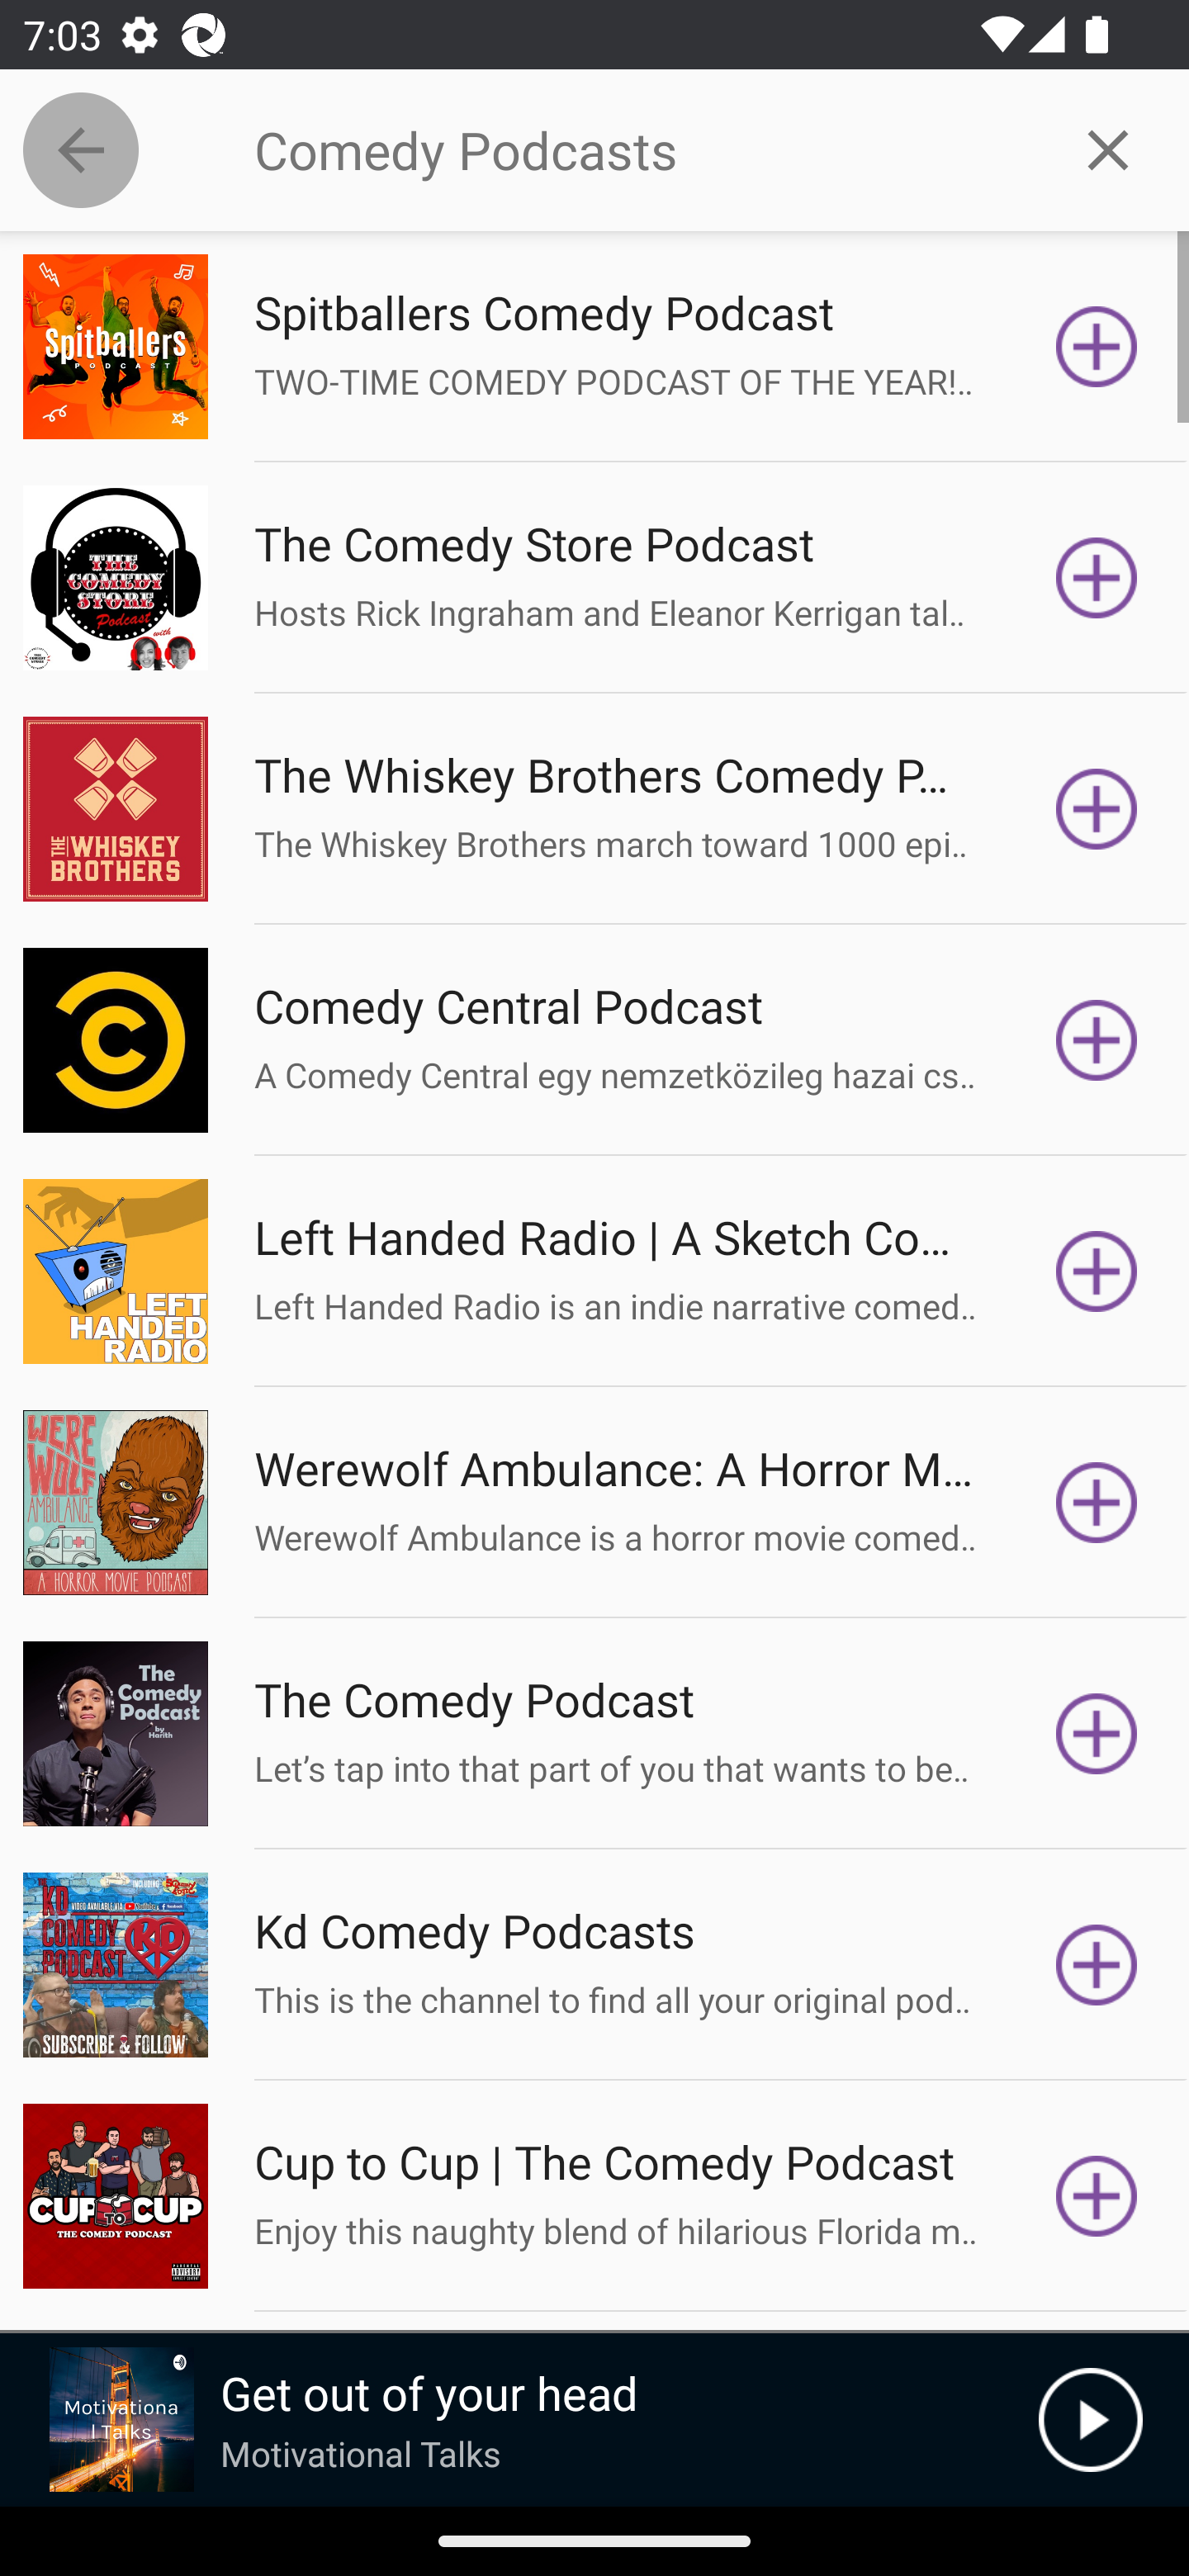  I want to click on Play, so click(1090, 2420).